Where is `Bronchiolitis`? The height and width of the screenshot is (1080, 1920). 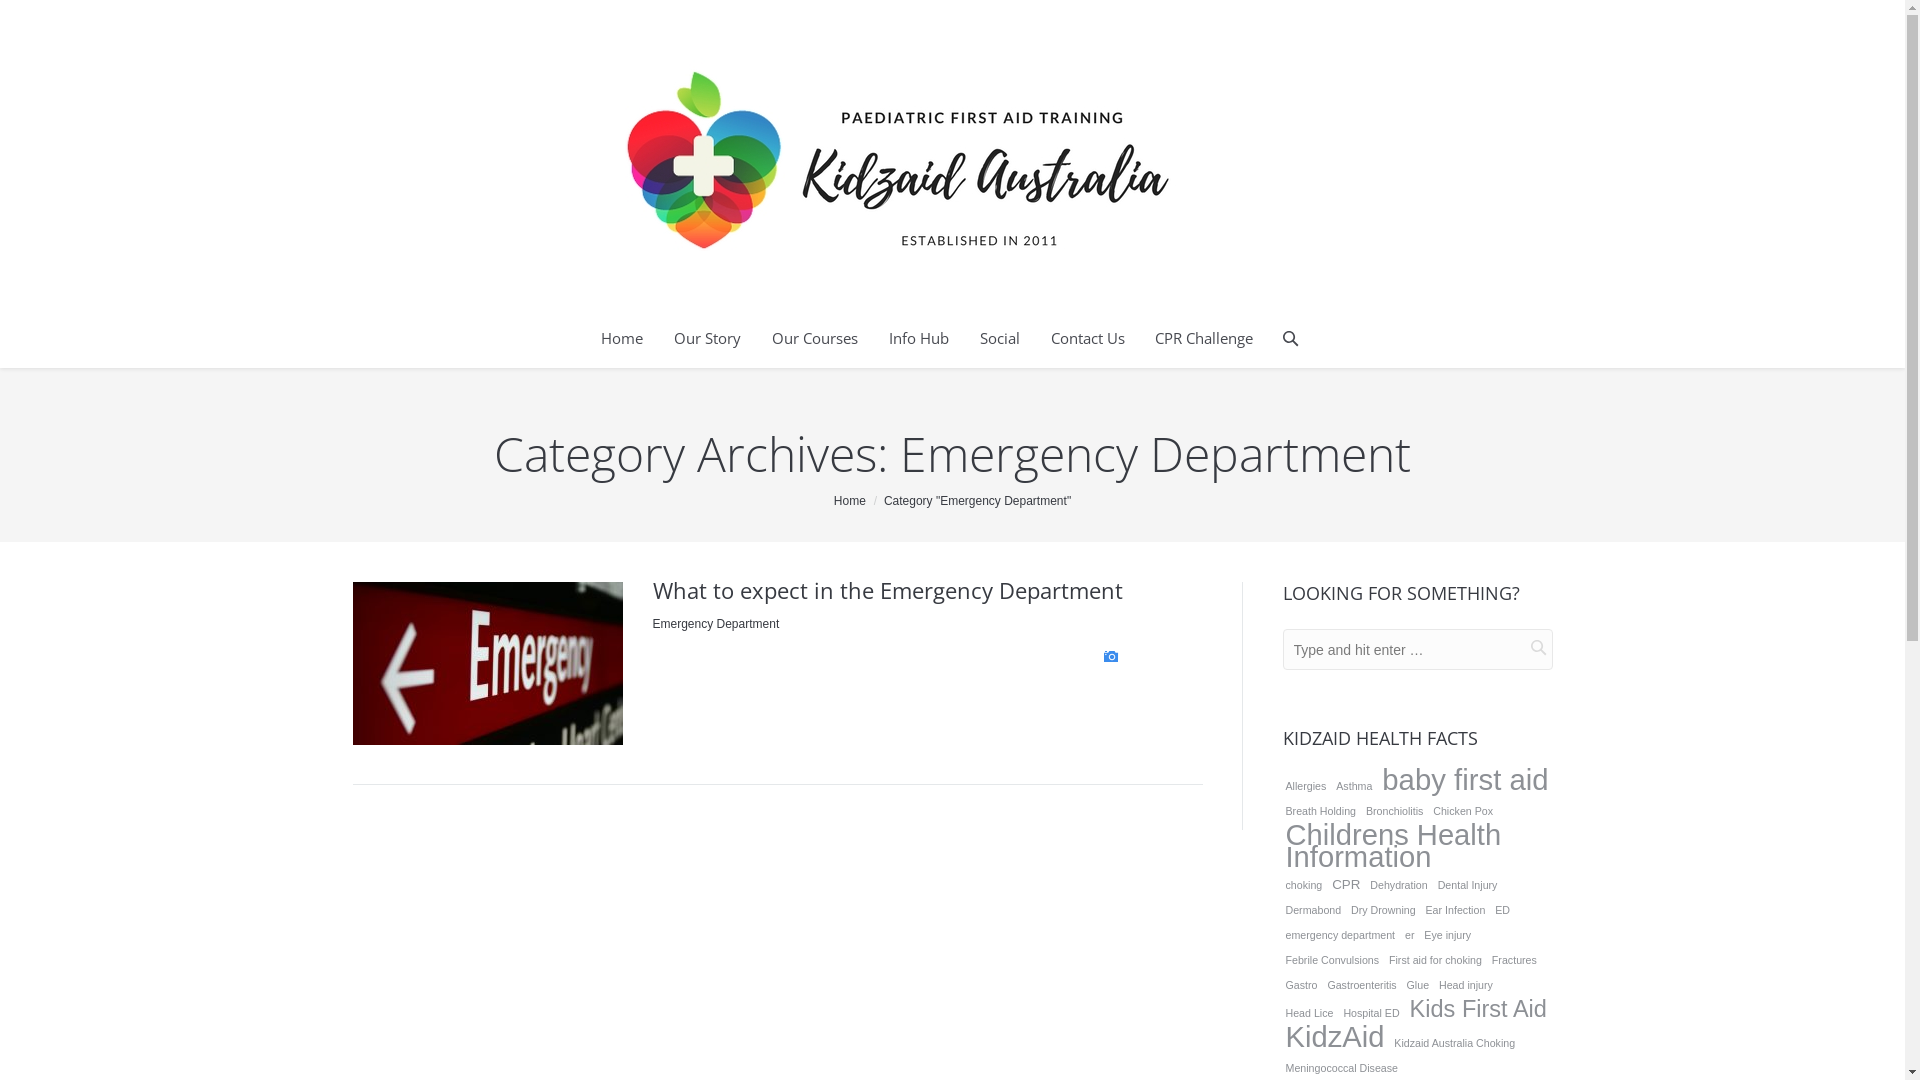
Bronchiolitis is located at coordinates (1394, 811).